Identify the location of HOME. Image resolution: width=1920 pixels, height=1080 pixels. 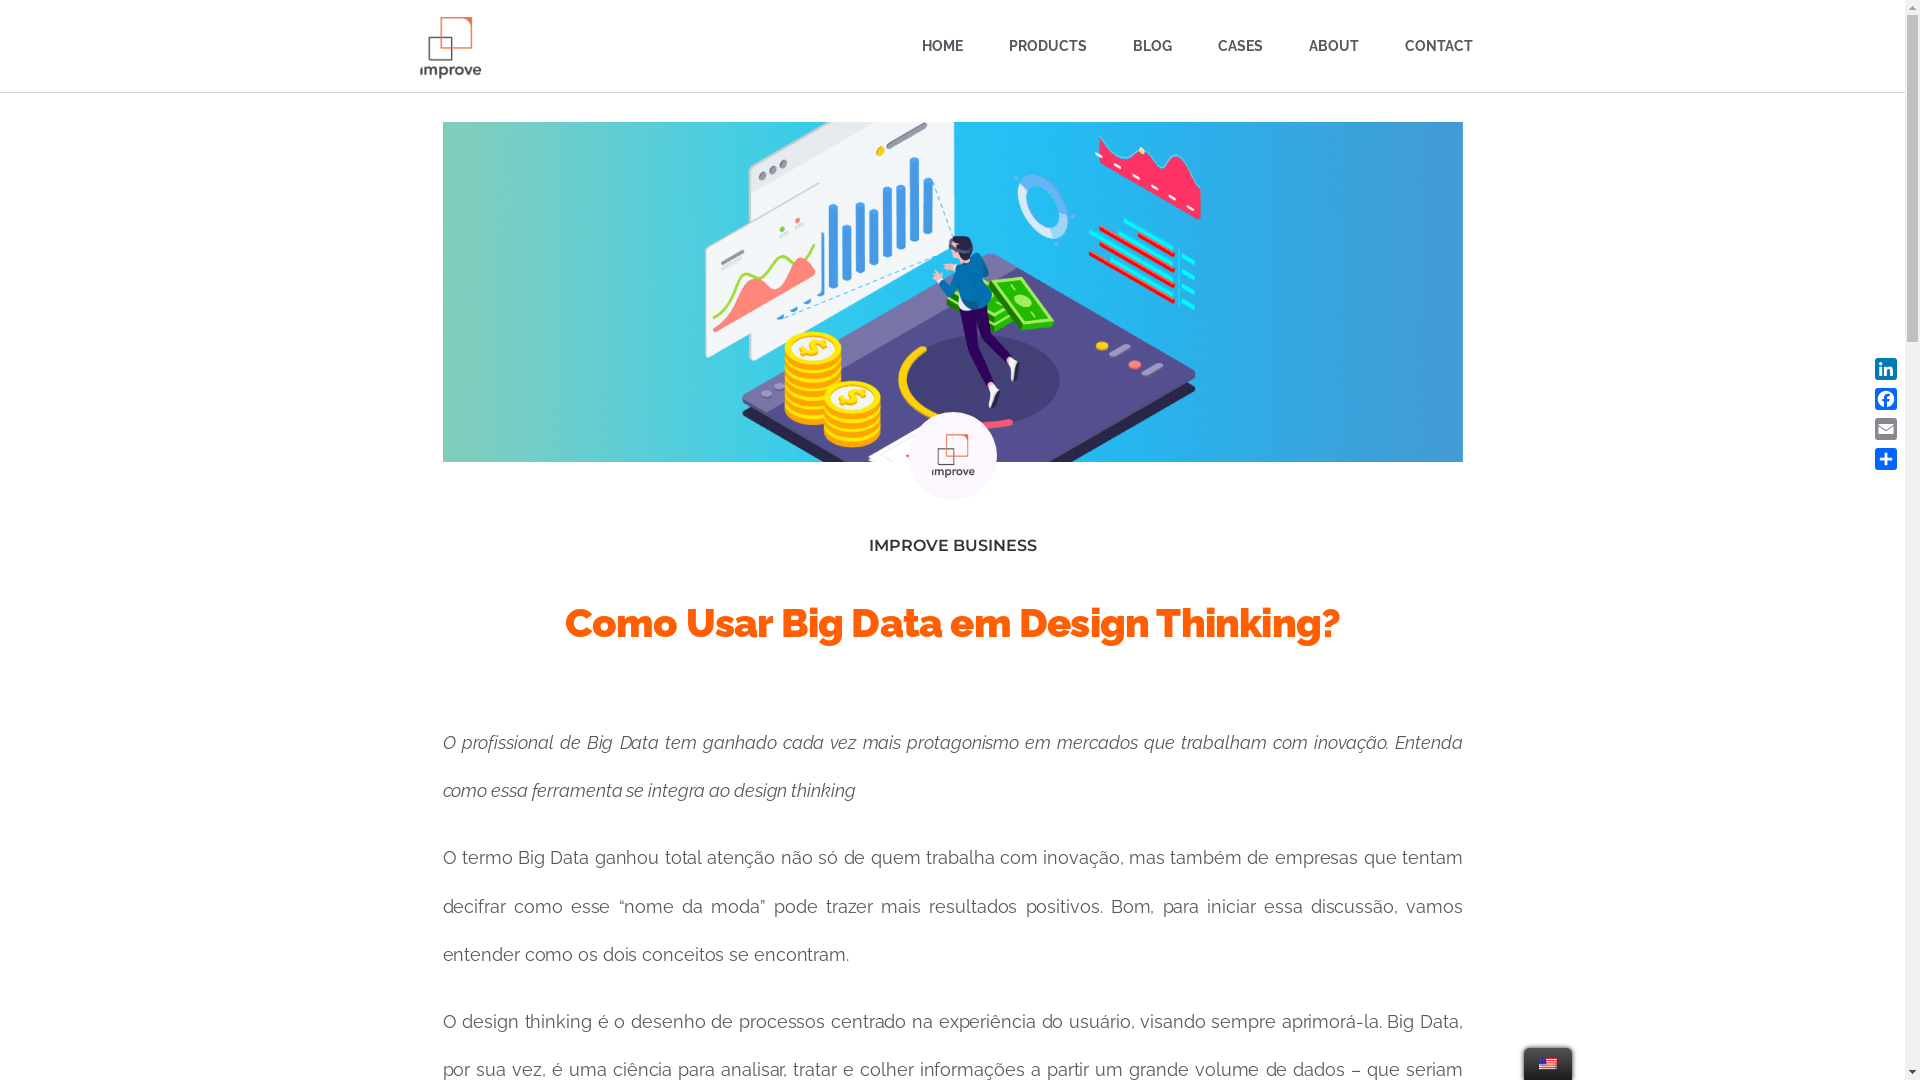
(942, 46).